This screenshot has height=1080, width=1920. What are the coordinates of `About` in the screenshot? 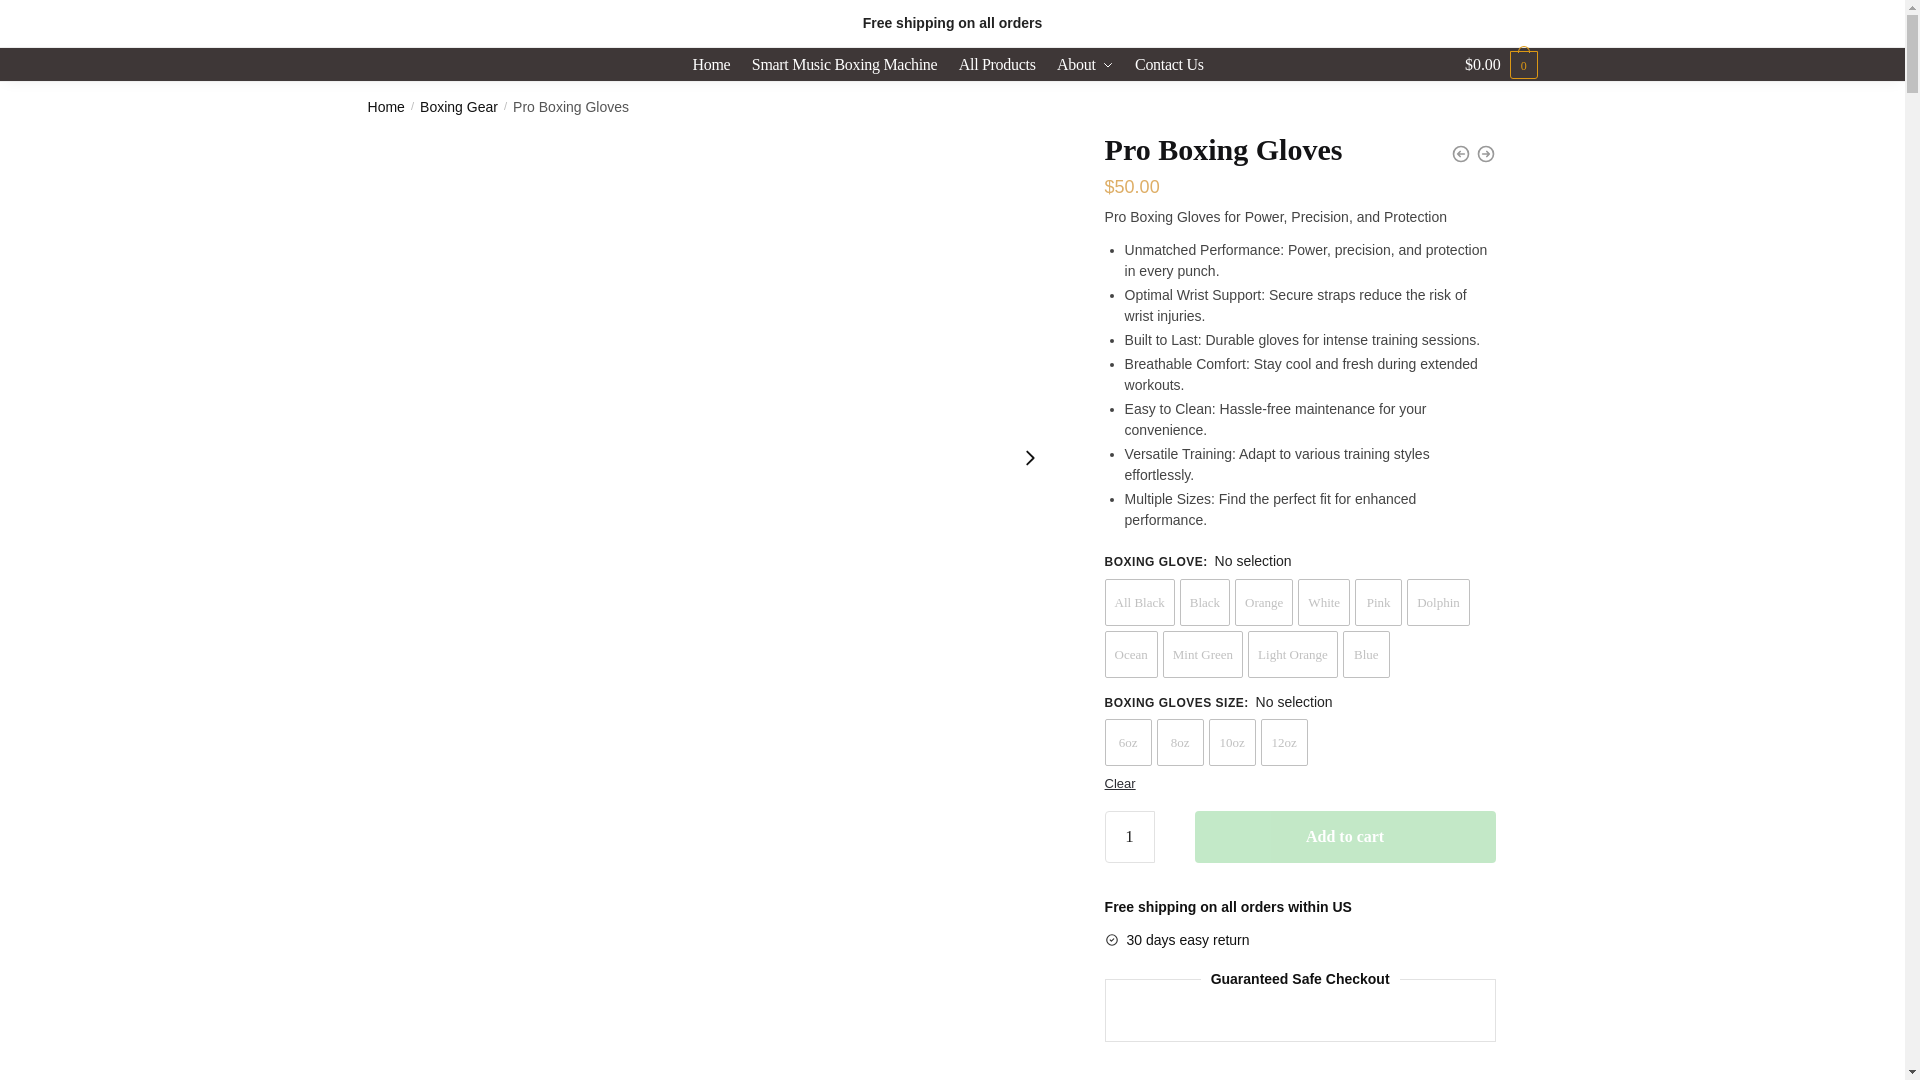 It's located at (1084, 64).